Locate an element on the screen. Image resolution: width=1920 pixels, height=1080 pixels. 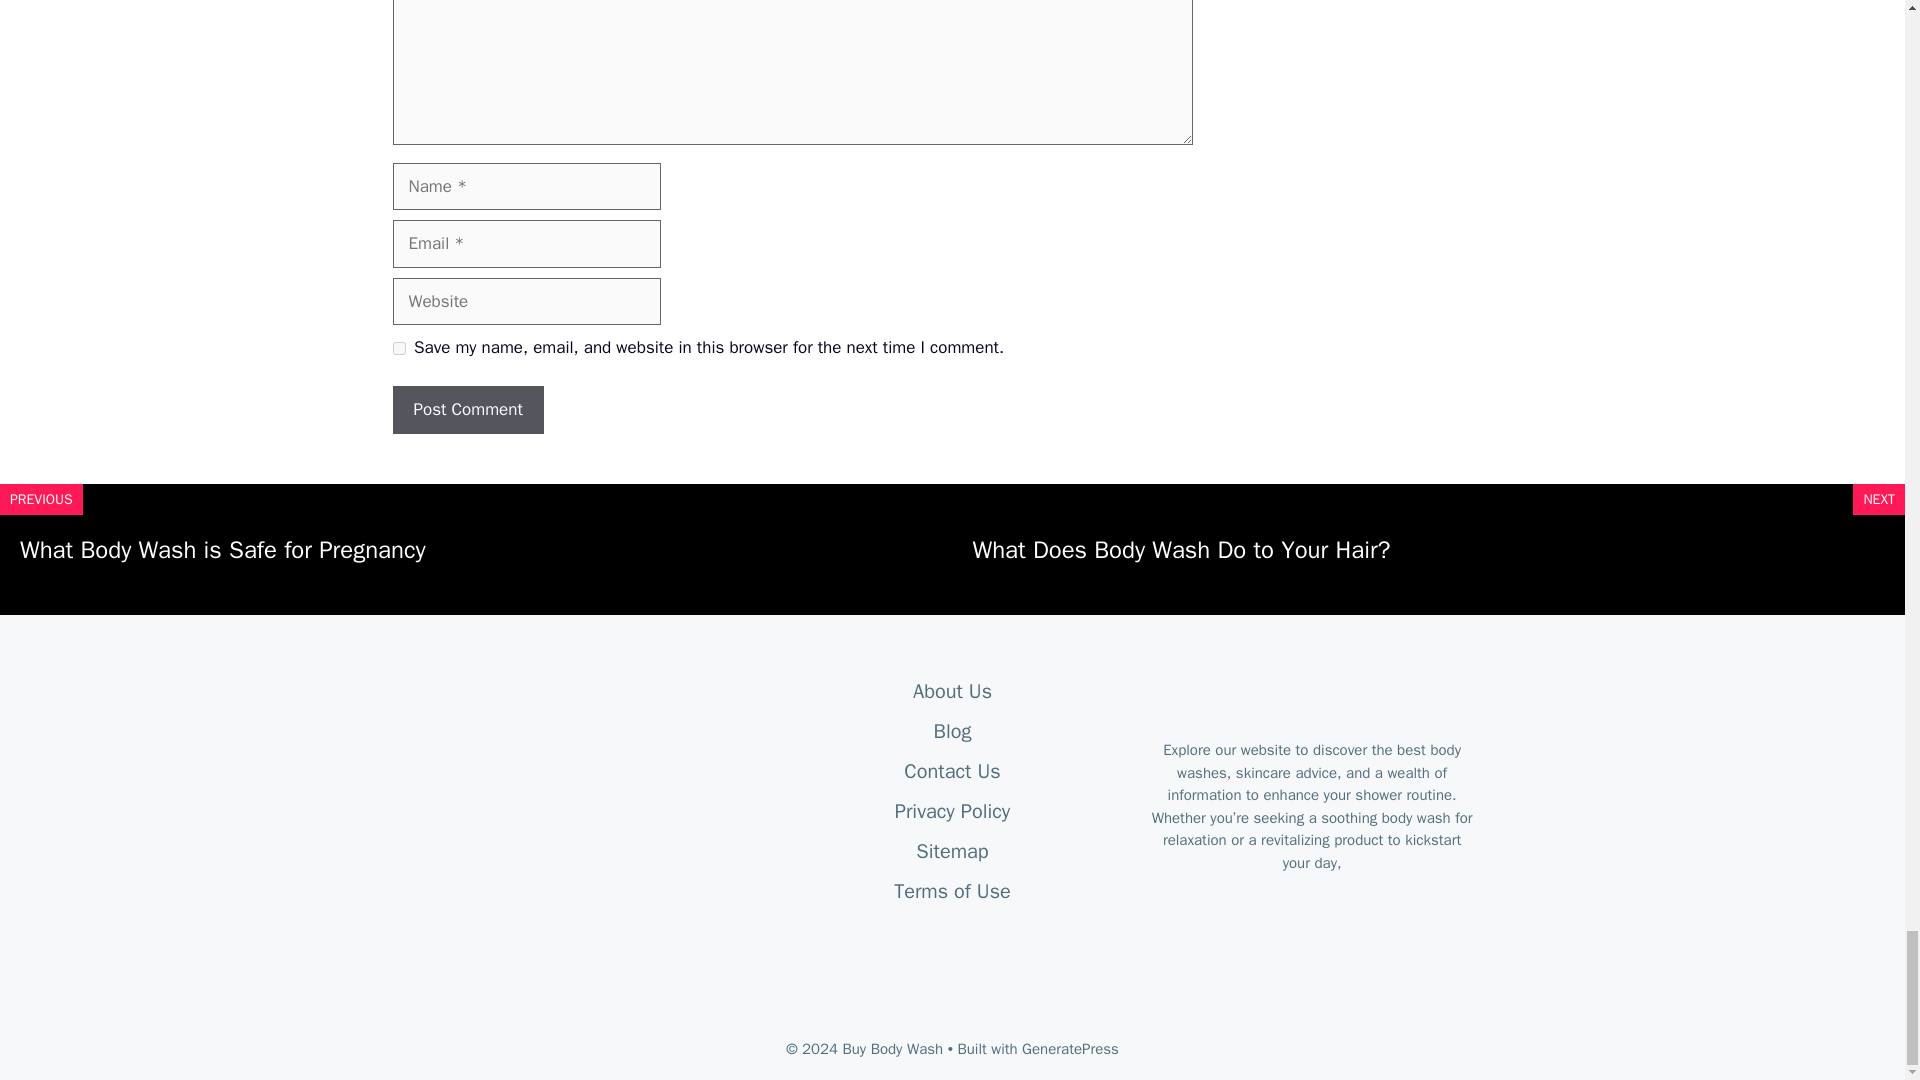
What Body Wash is Safe for Pregnancy is located at coordinates (222, 549).